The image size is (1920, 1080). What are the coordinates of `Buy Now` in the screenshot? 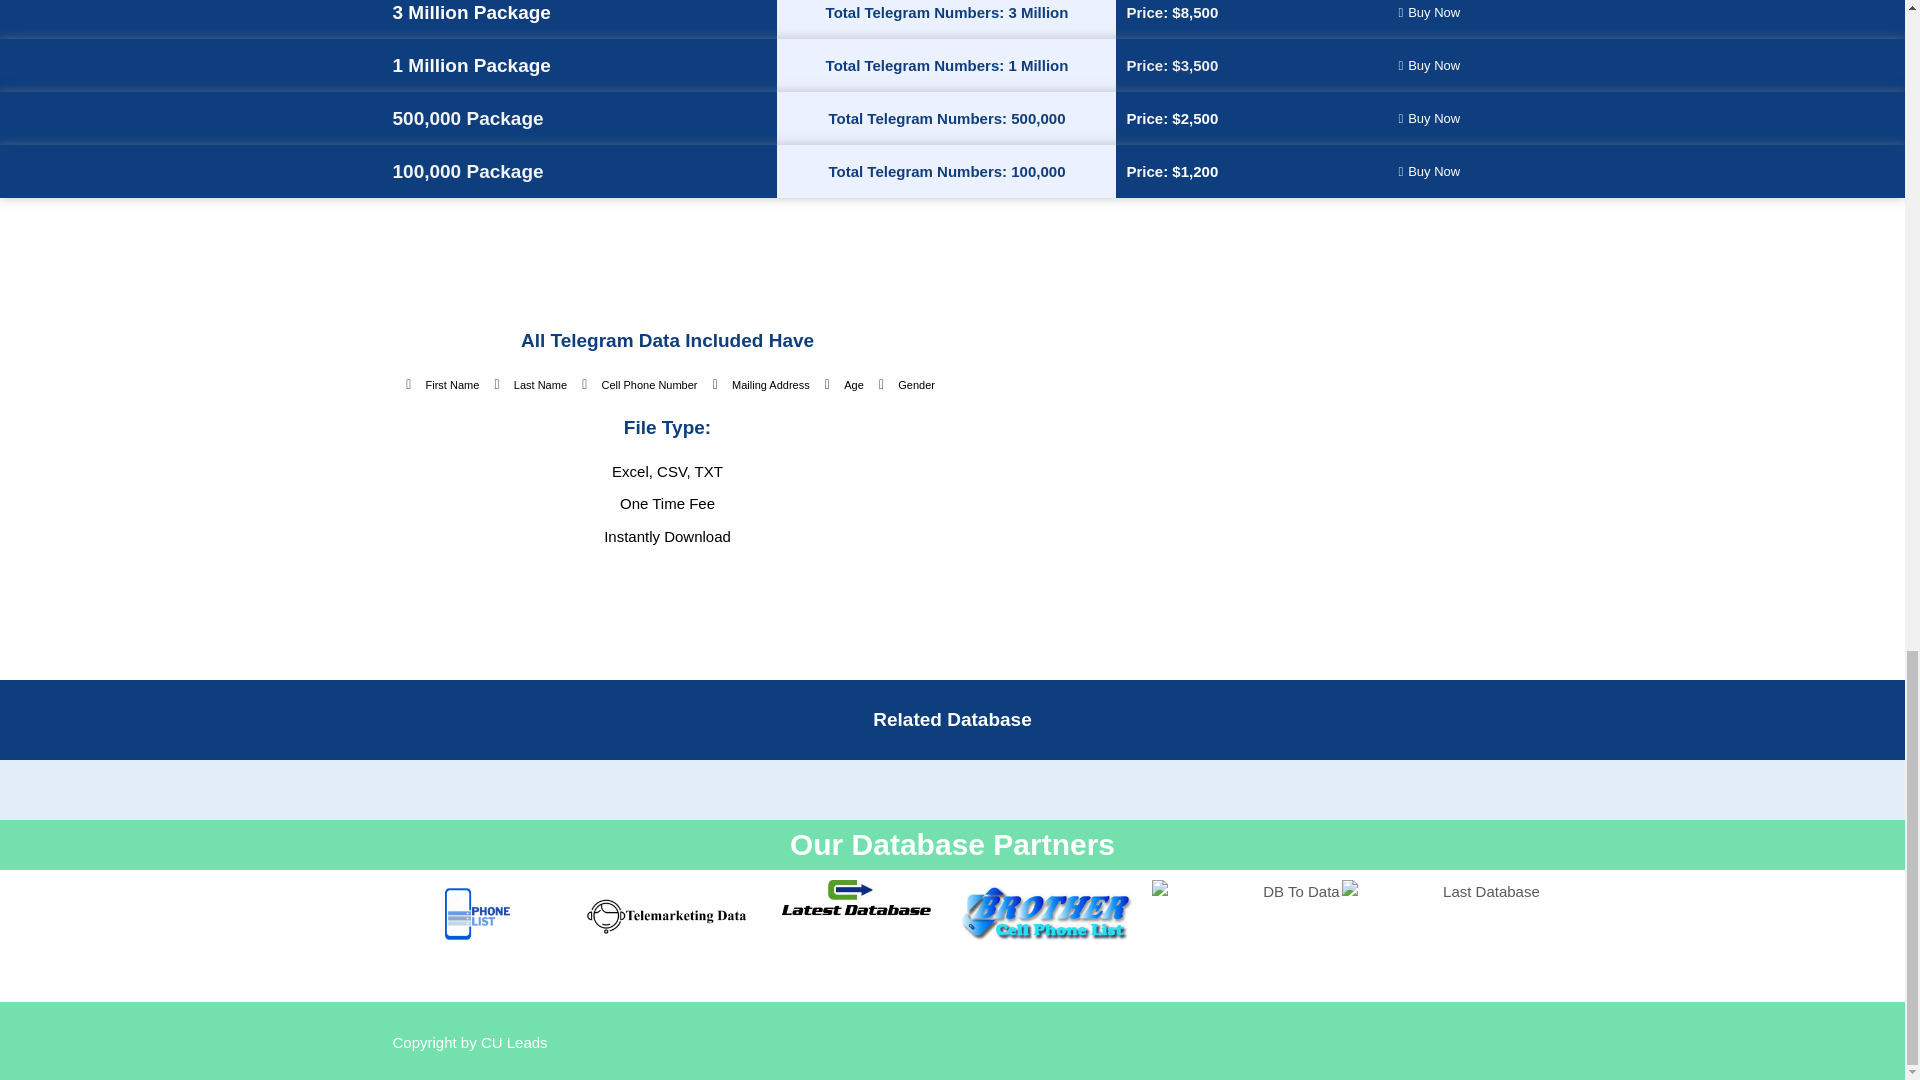 It's located at (1429, 14).